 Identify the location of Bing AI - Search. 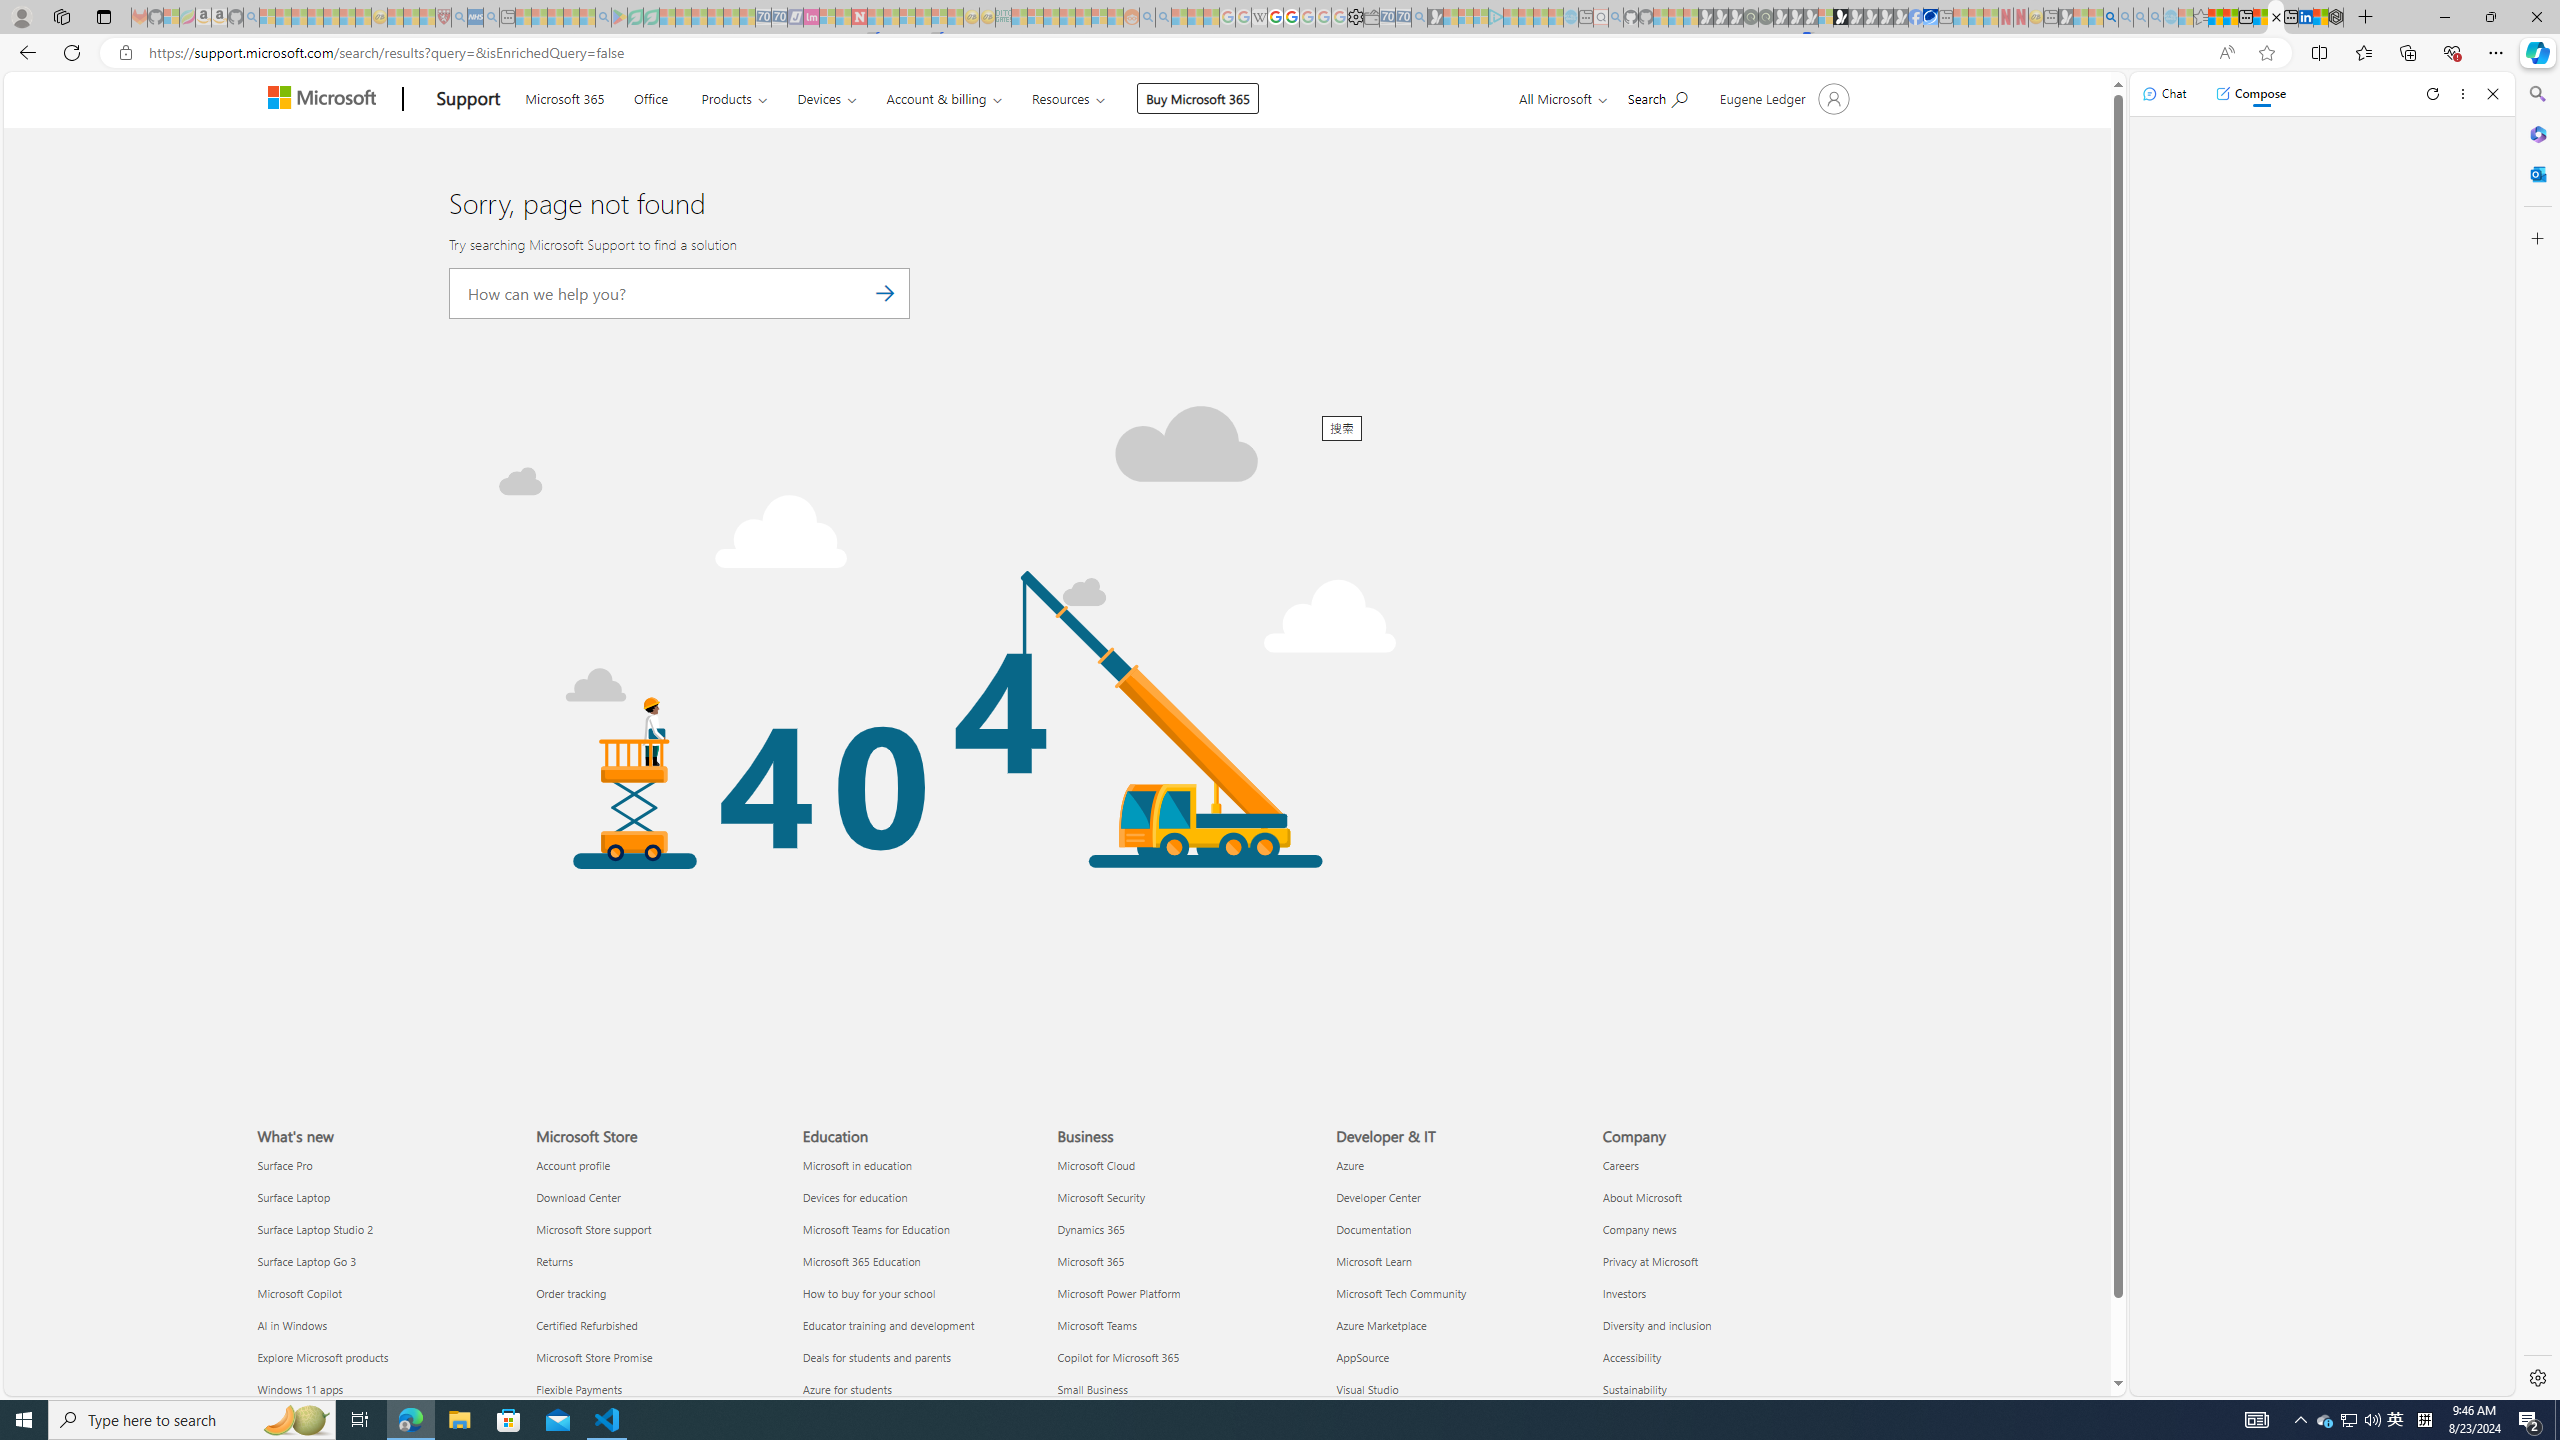
(2110, 17).